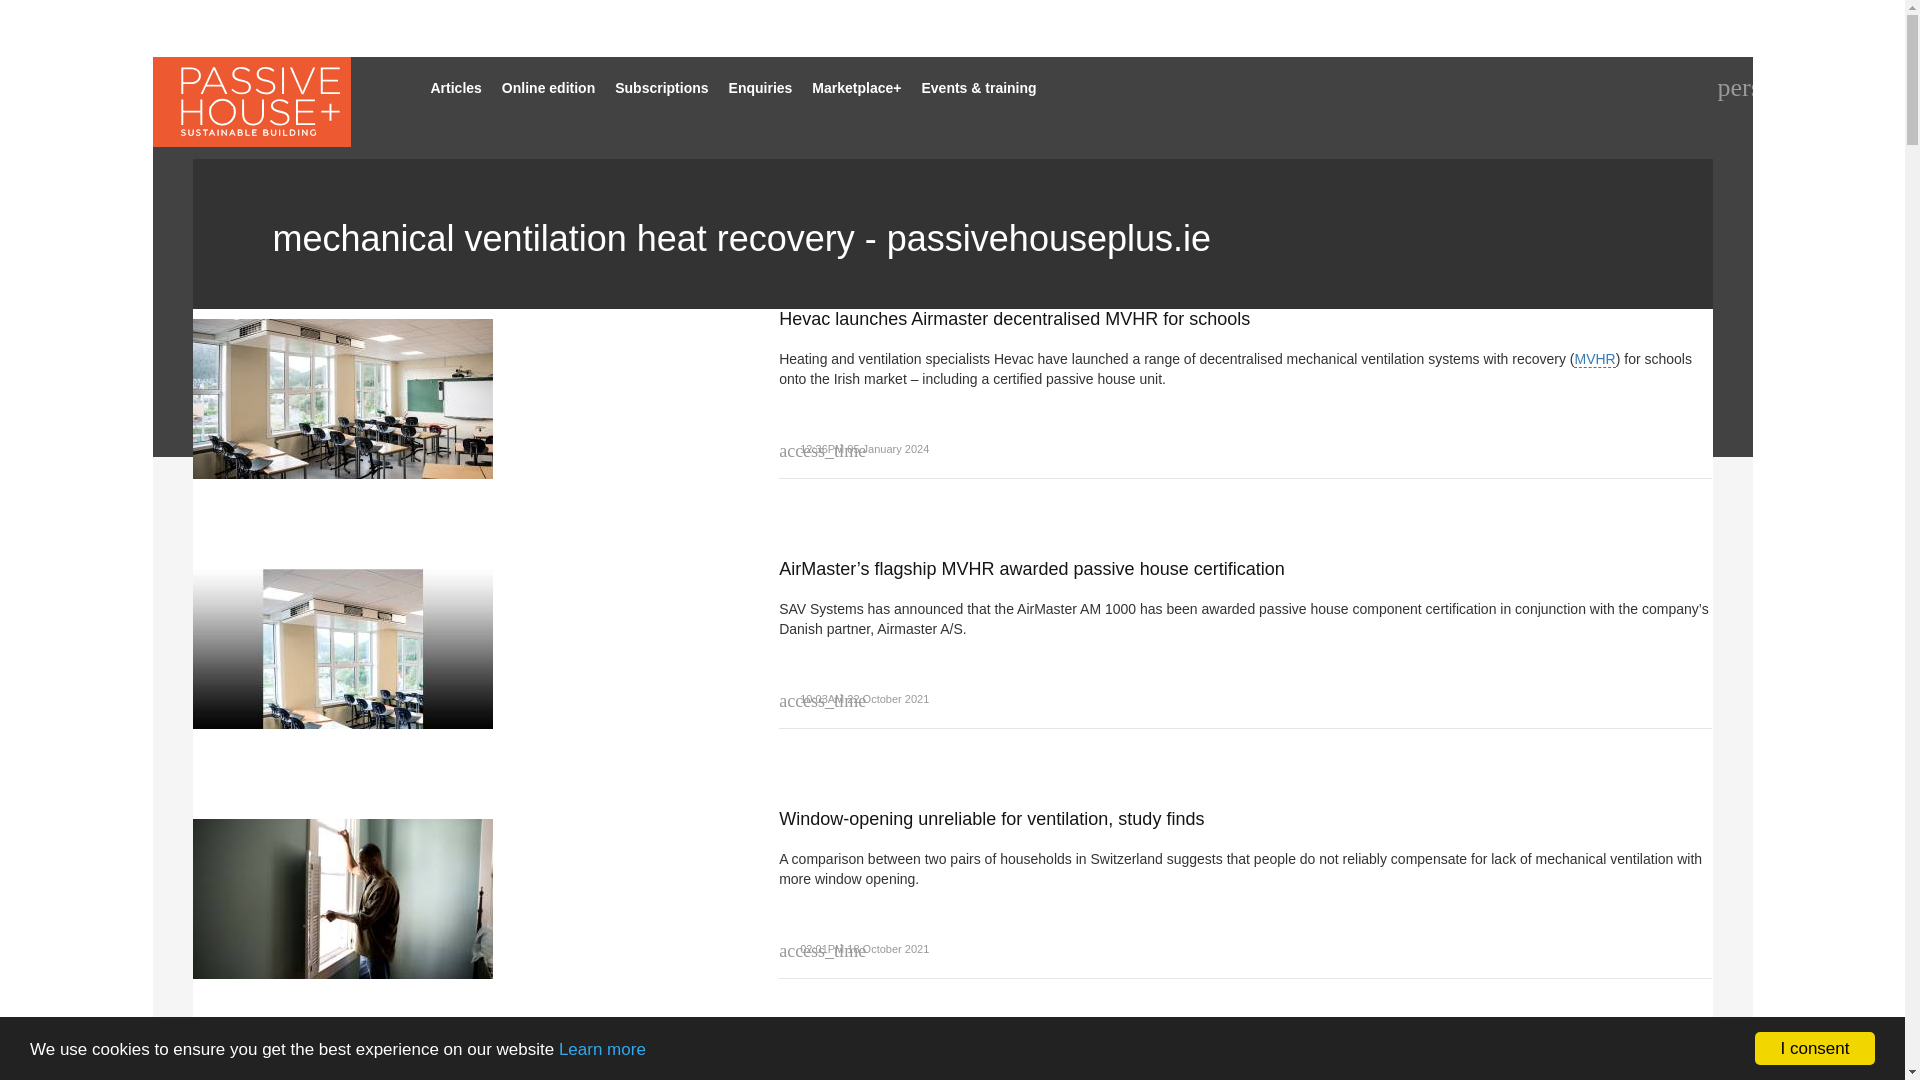 This screenshot has width=1920, height=1080. I want to click on Hevac launches Airmaster decentralised MVHR for schools, so click(445, 394).